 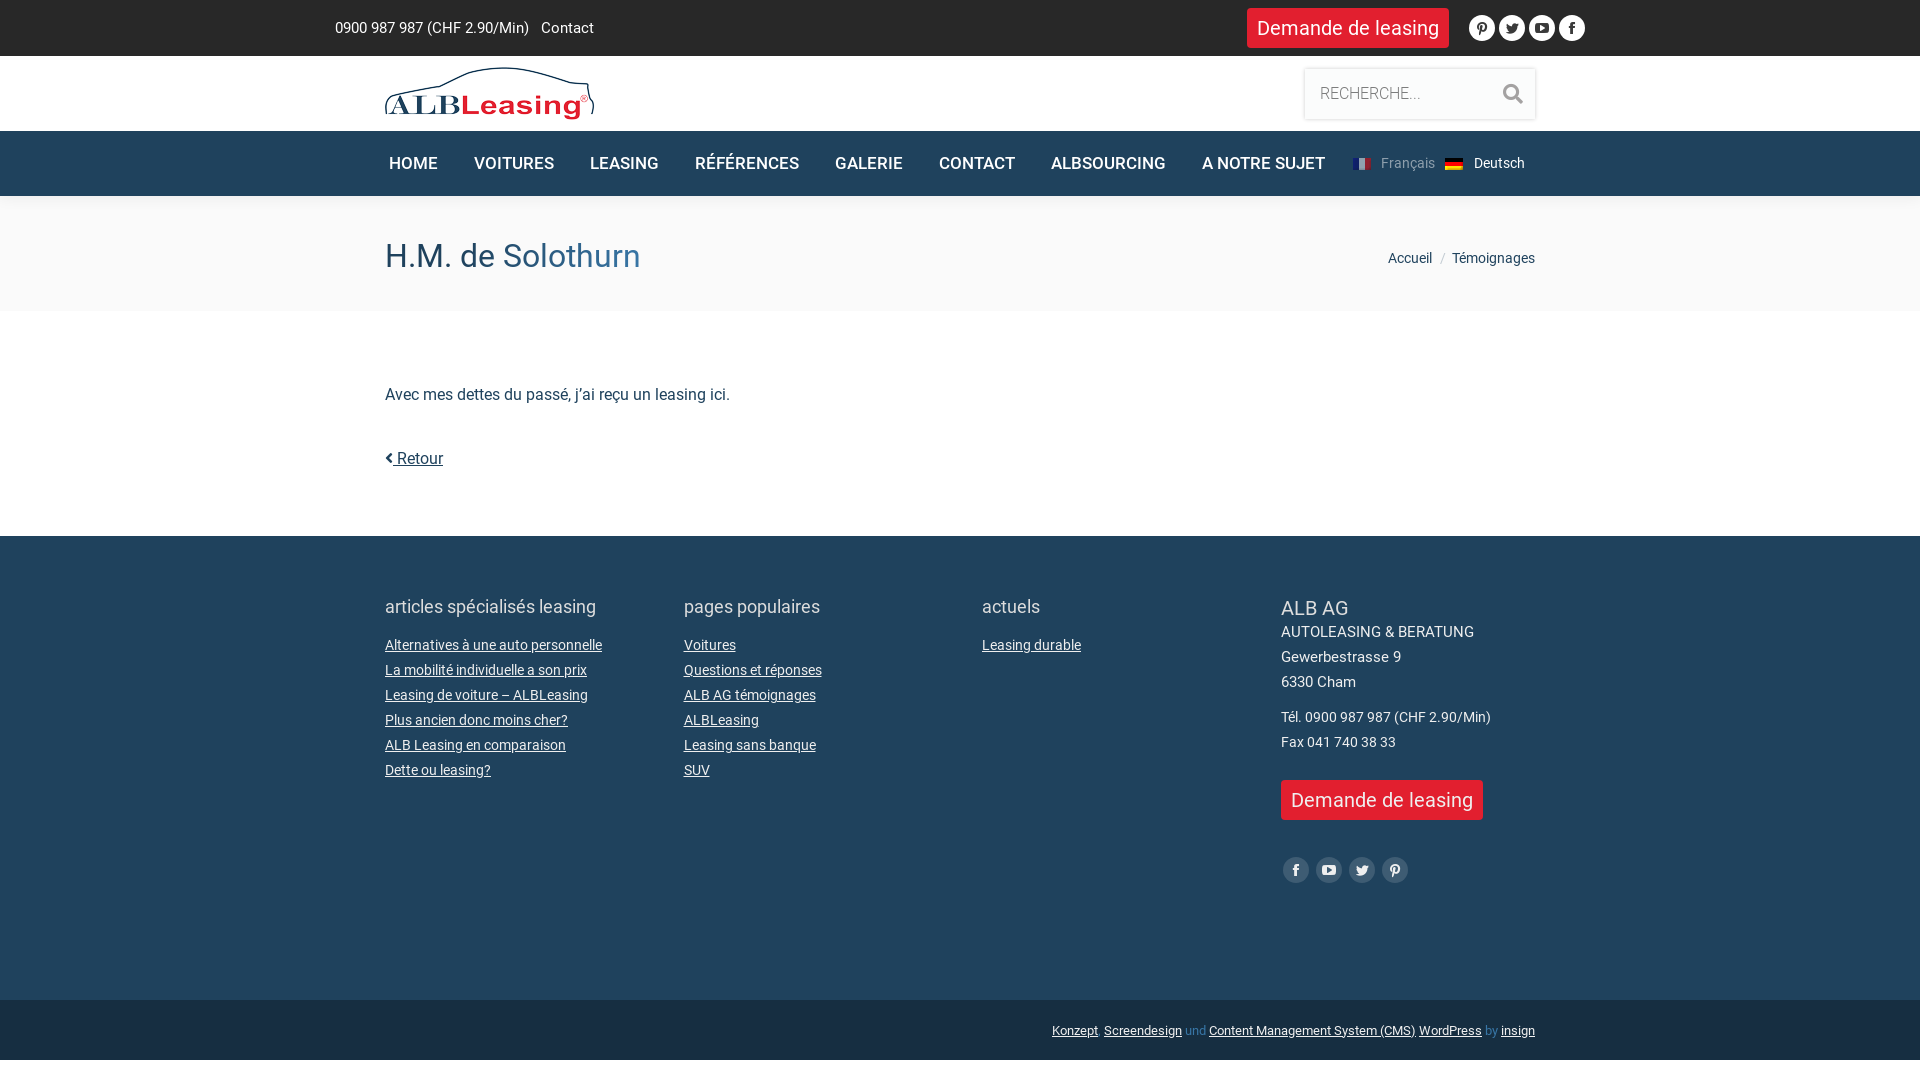 I want to click on SUV, so click(x=697, y=770).